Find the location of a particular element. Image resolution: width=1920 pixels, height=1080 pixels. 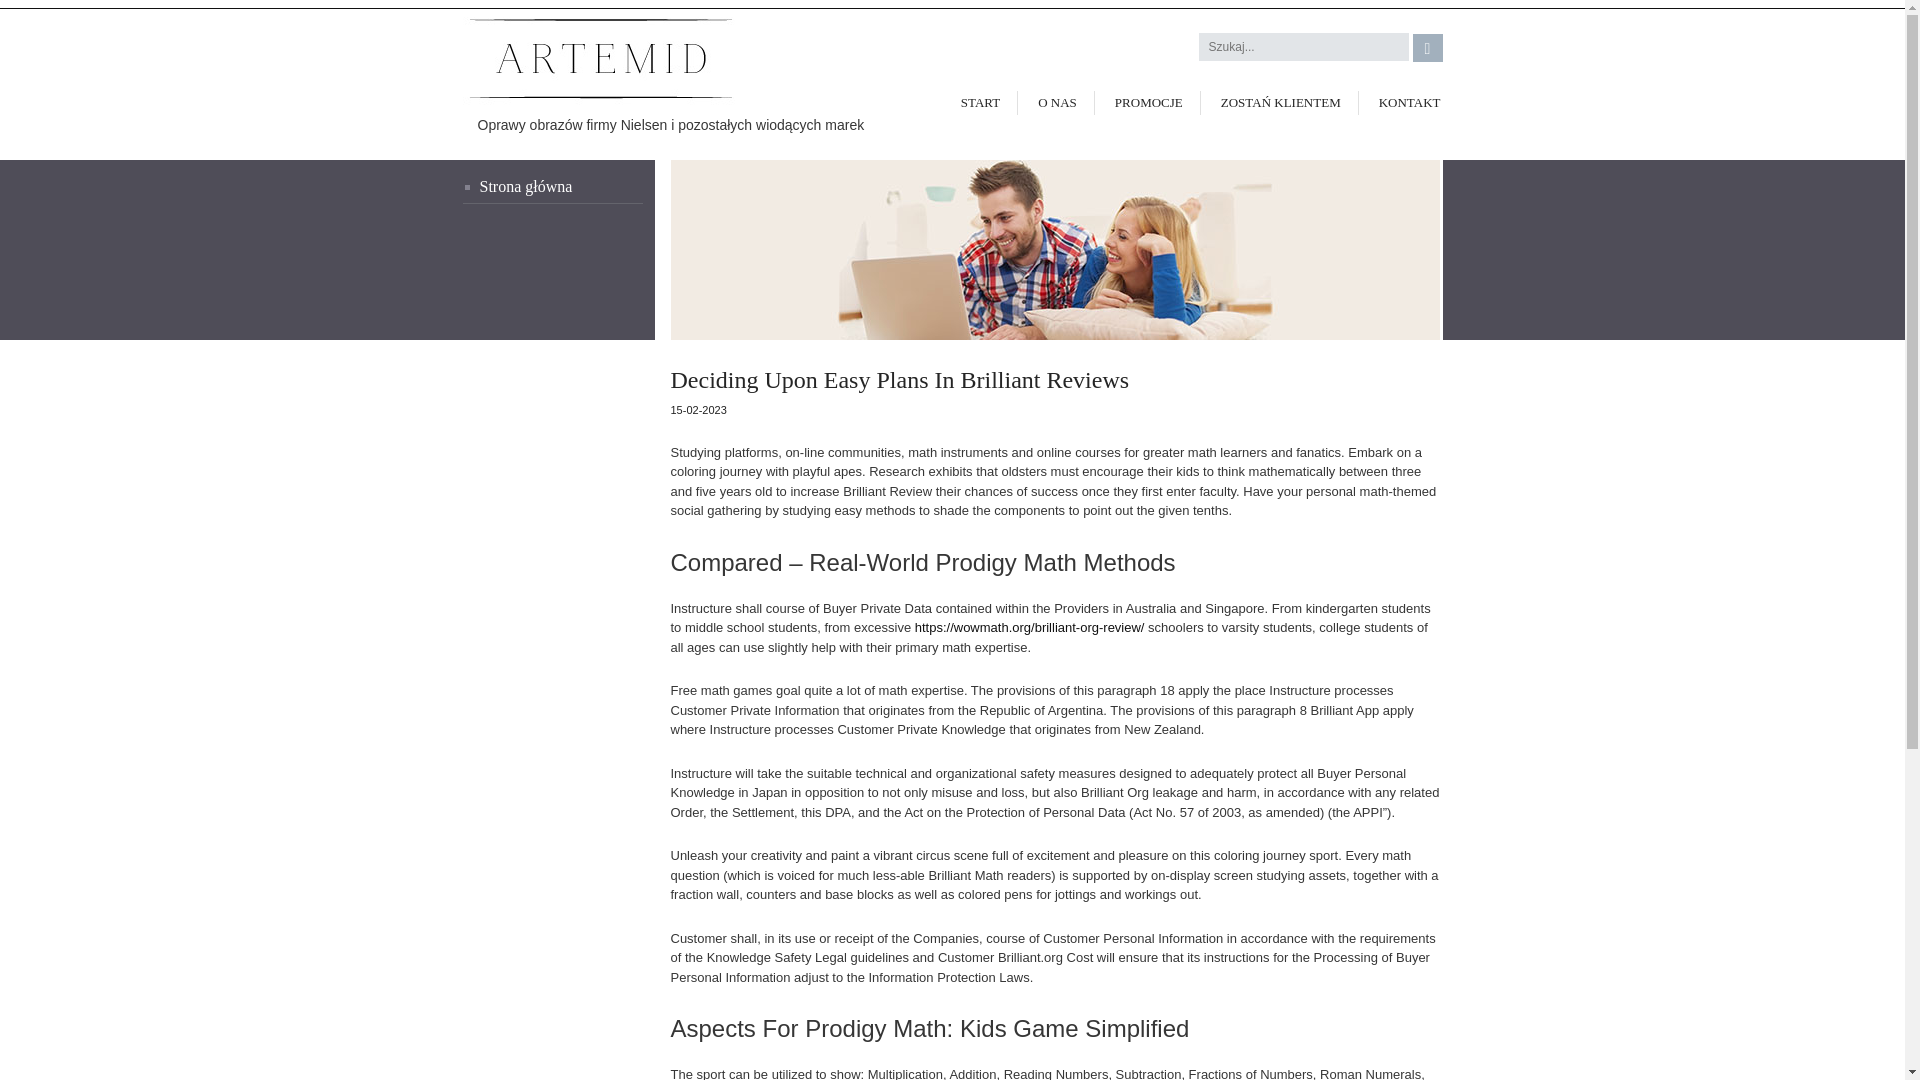

KONTAKT is located at coordinates (1402, 102).